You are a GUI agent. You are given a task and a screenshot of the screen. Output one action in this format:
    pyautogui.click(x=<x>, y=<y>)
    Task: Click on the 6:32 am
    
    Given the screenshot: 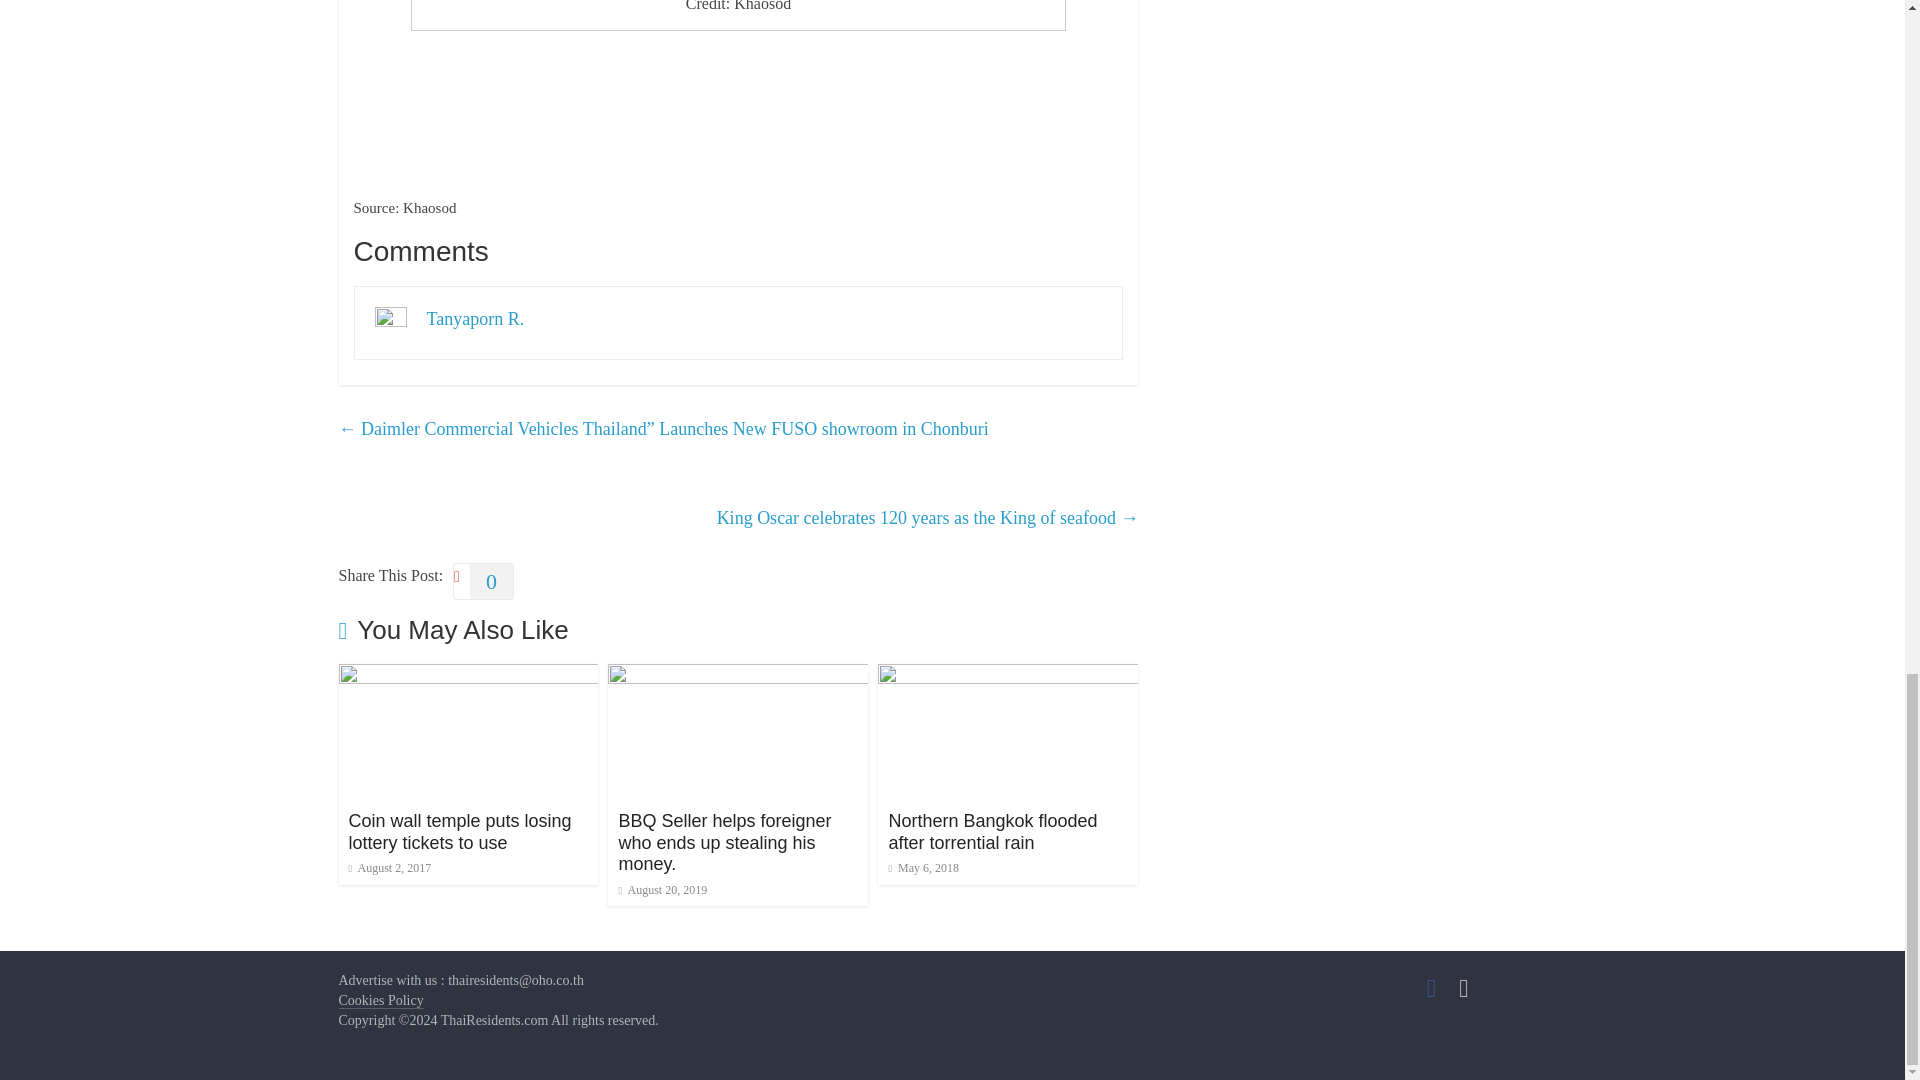 What is the action you would take?
    pyautogui.click(x=662, y=890)
    